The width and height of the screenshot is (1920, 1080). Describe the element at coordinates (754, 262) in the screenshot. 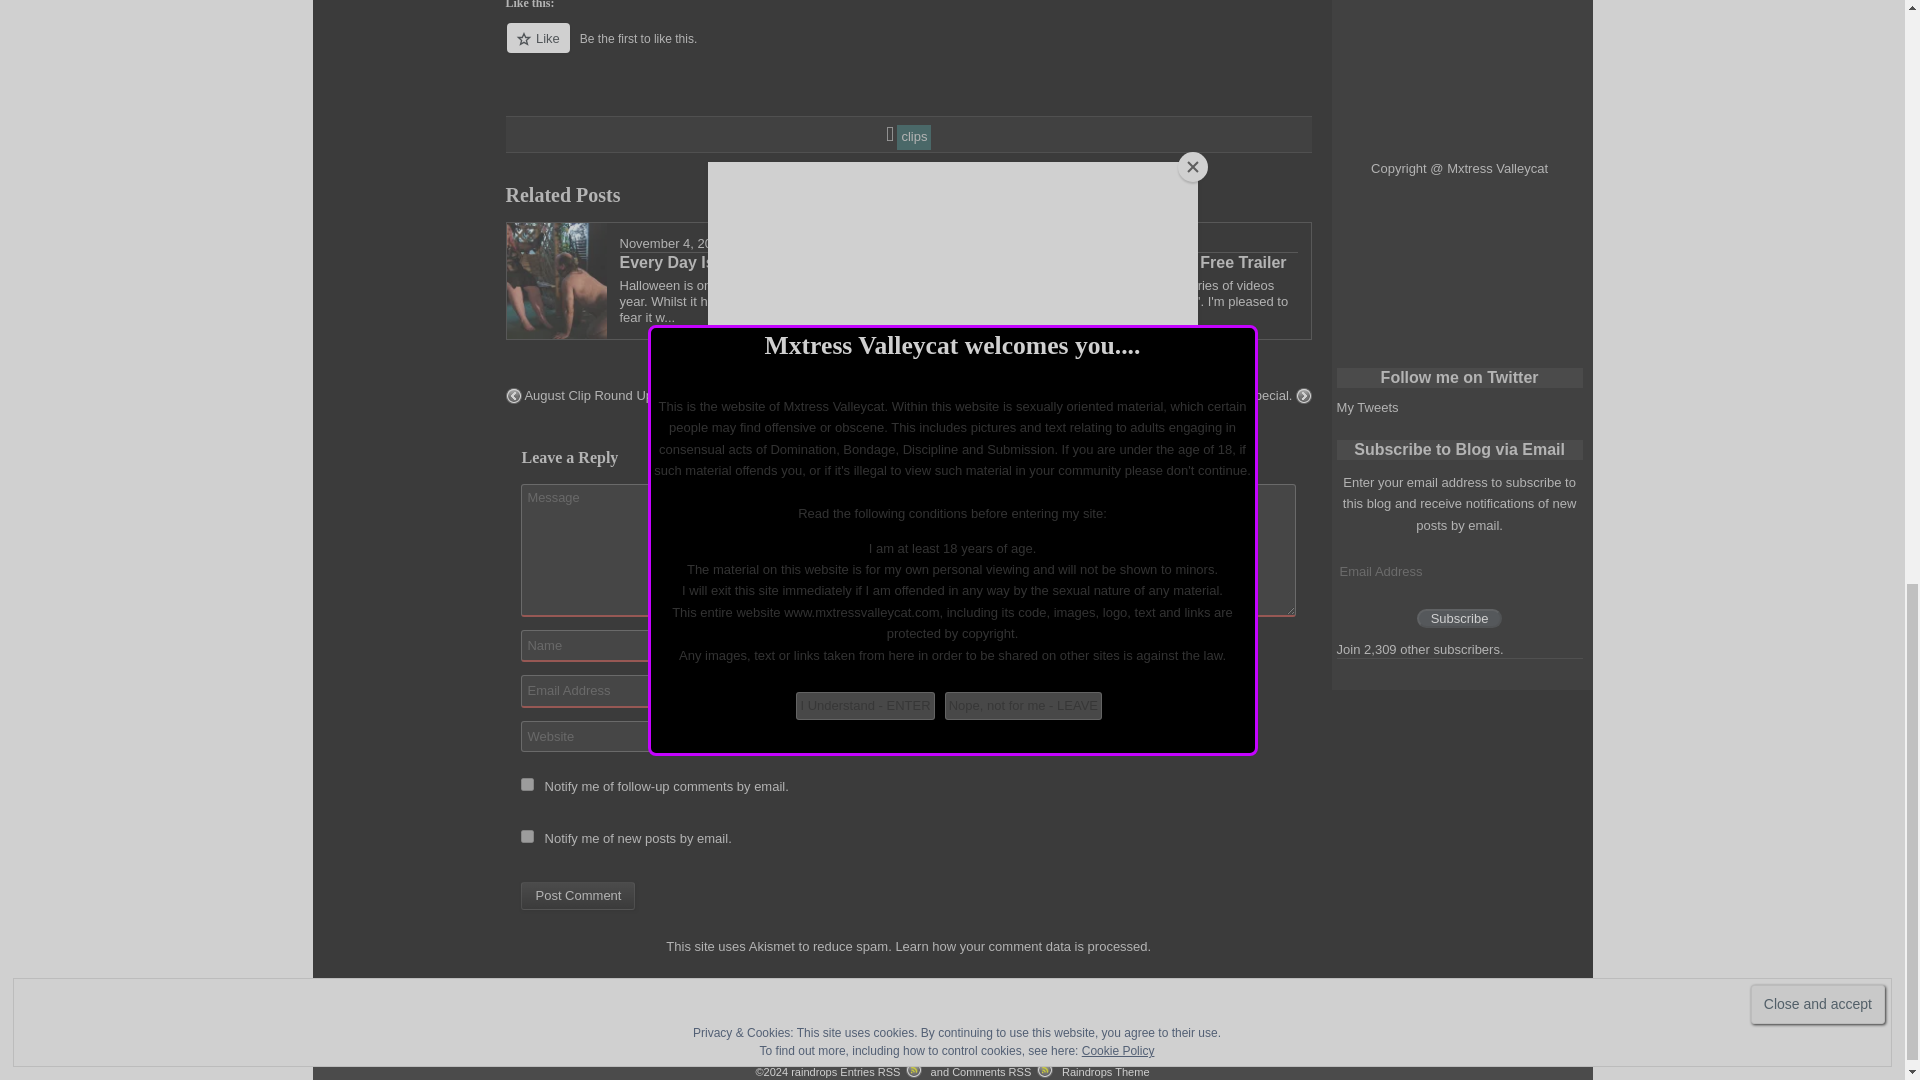

I see `Every Day Is Halloween` at that location.